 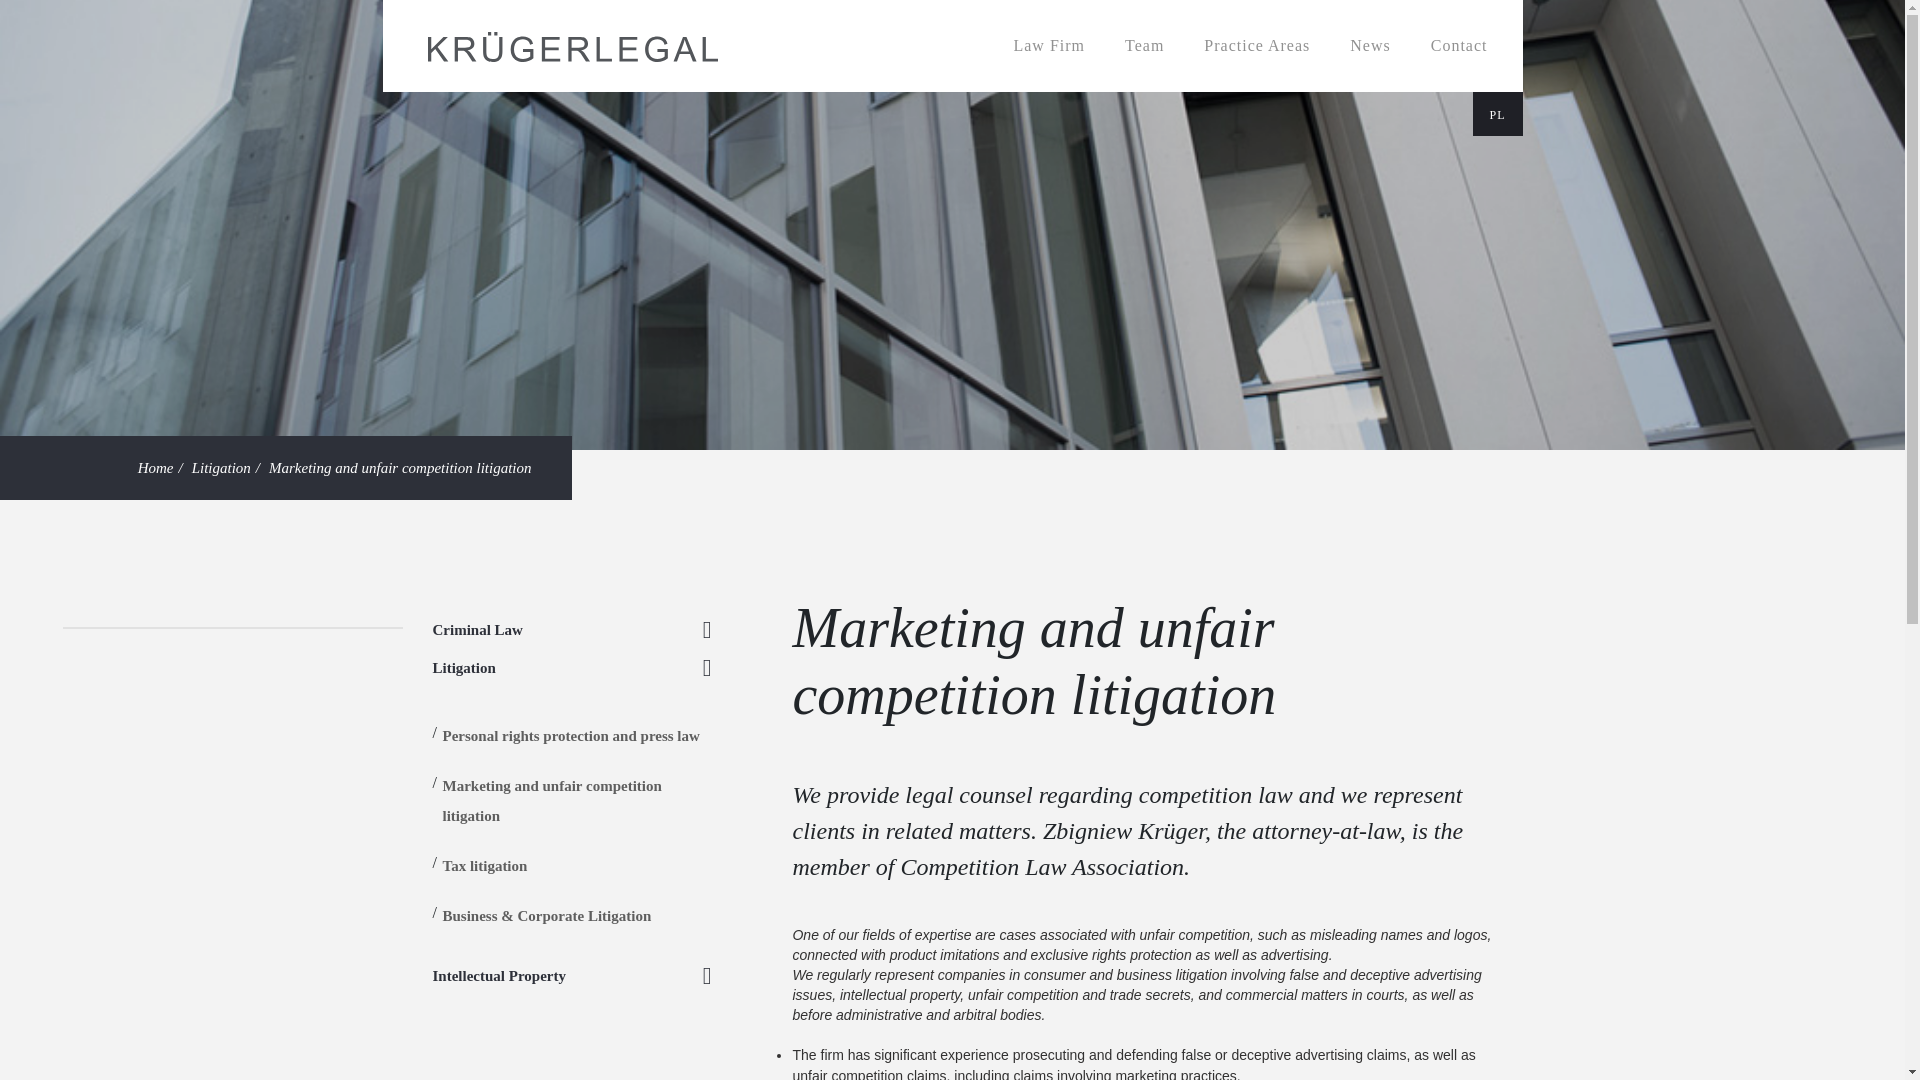 I want to click on Law Firm, so click(x=1048, y=46).